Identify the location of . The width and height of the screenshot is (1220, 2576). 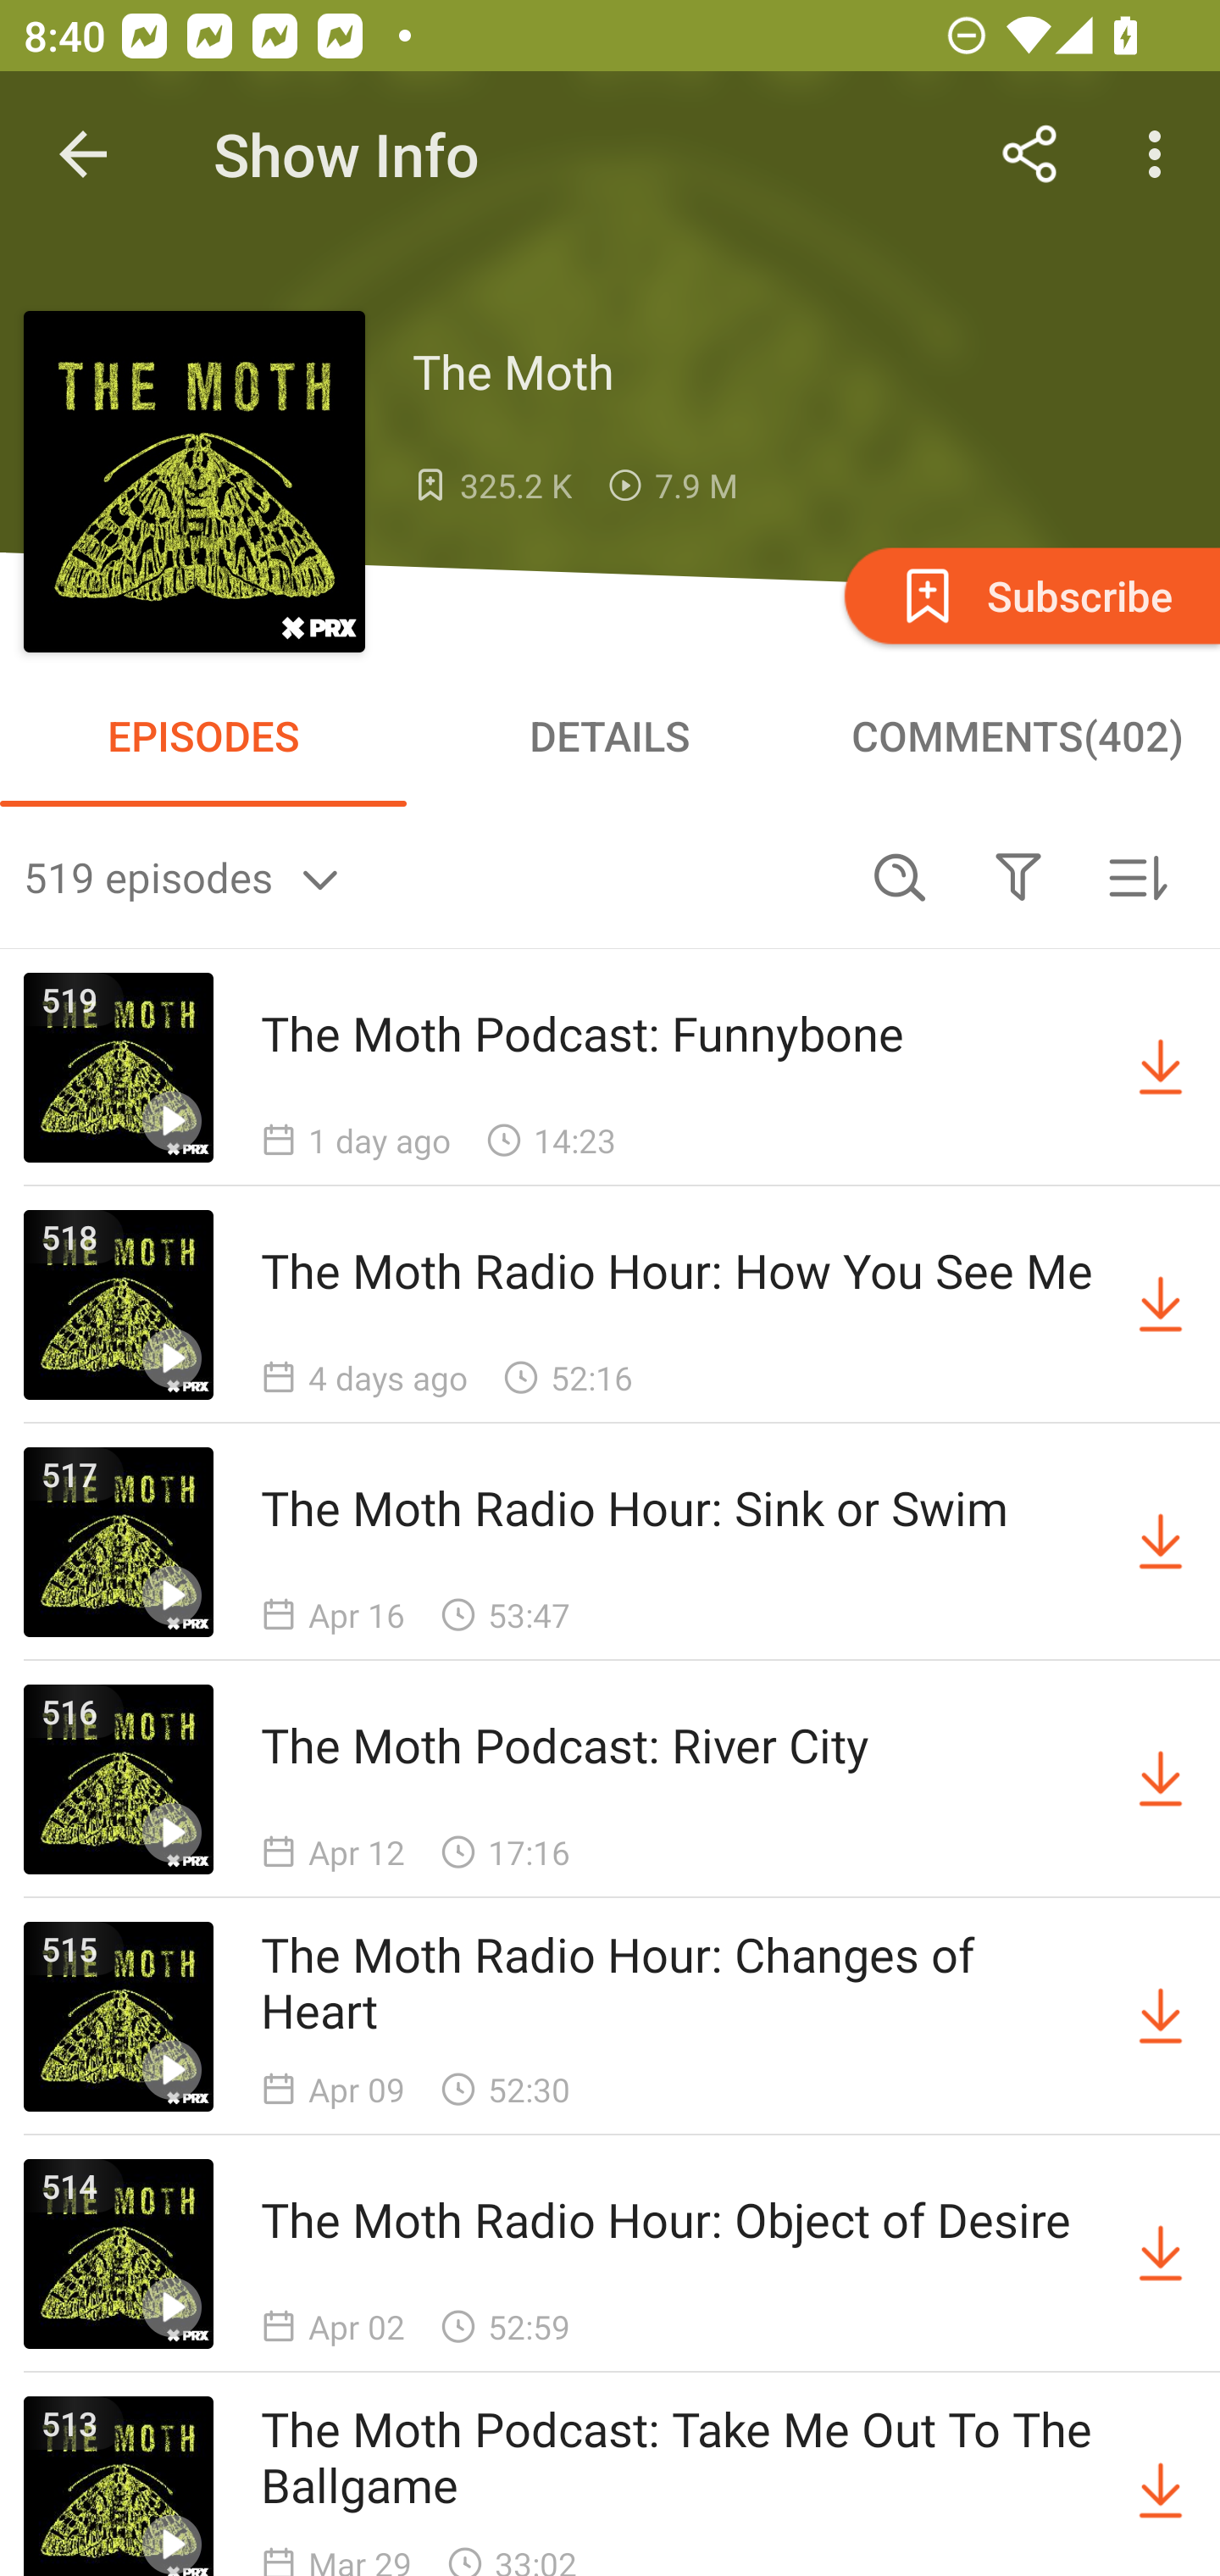
(1018, 876).